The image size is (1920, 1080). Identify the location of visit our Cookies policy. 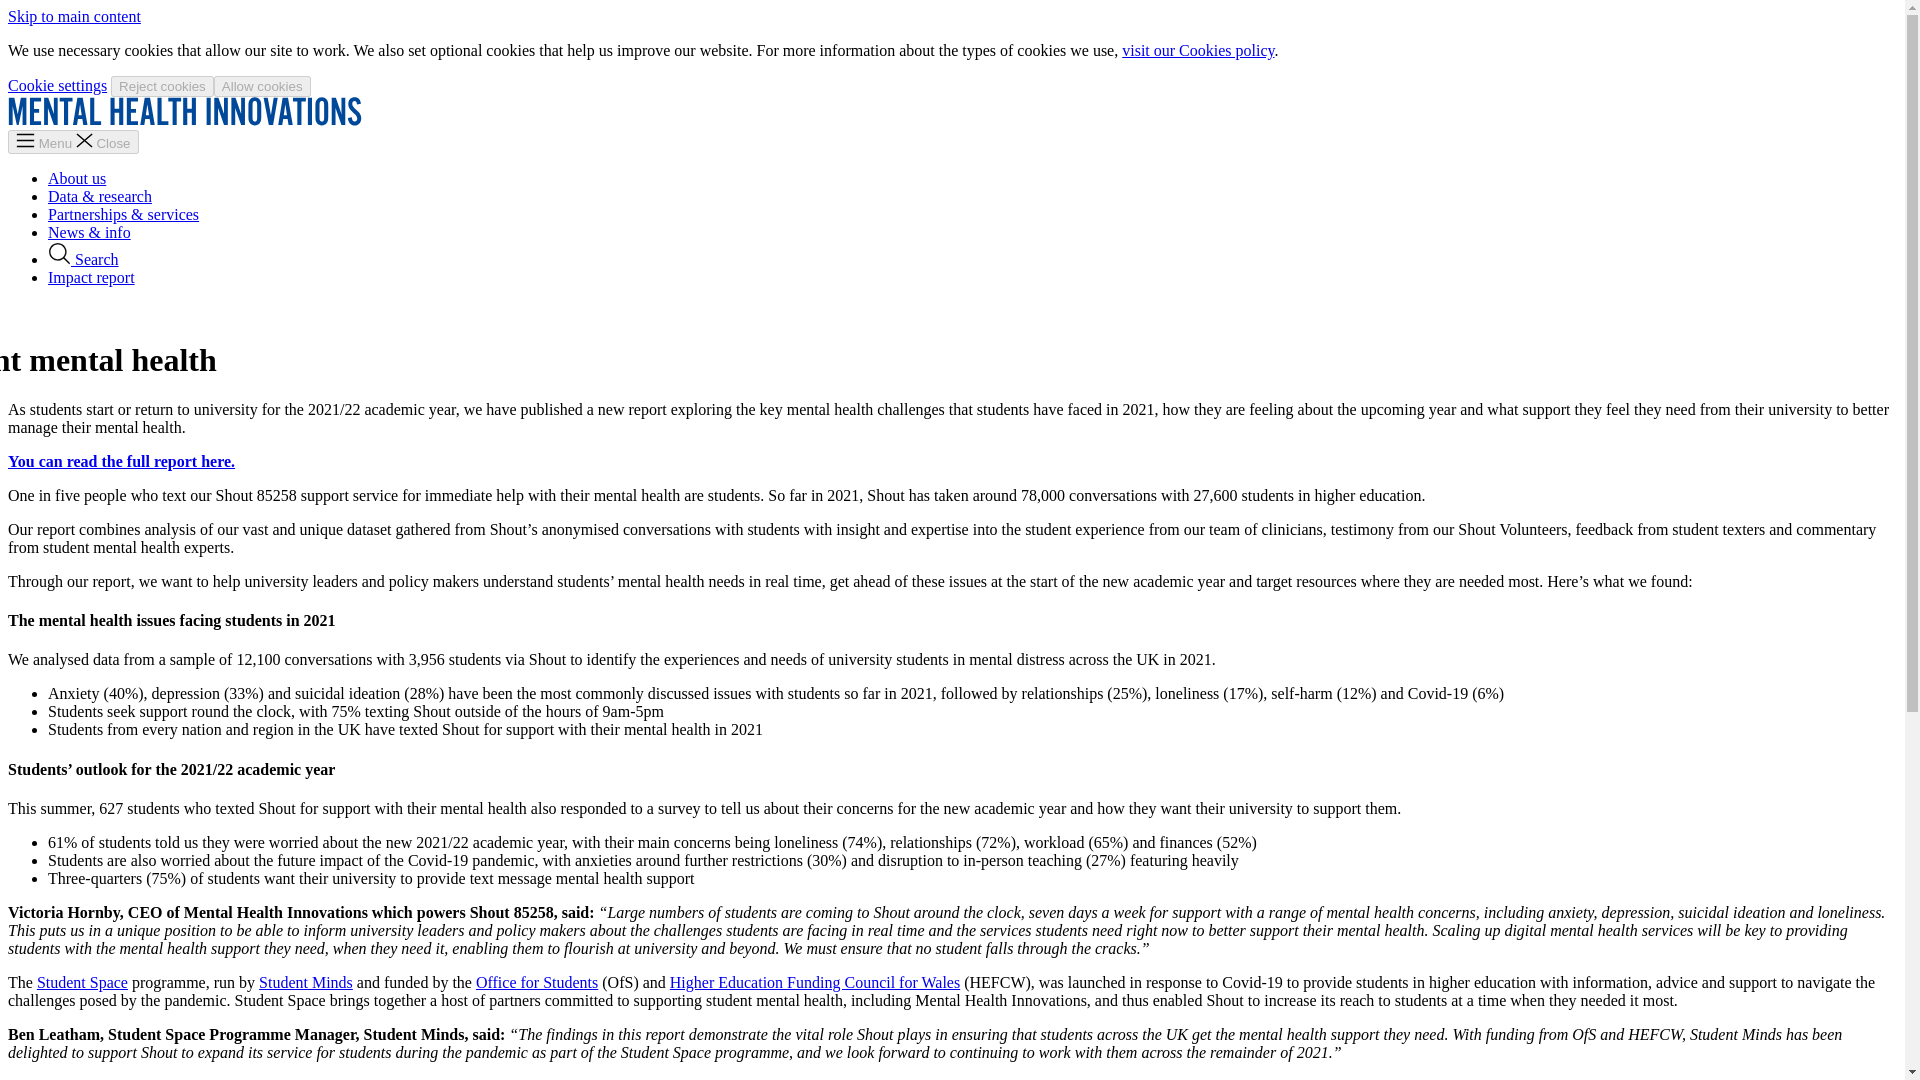
(1198, 50).